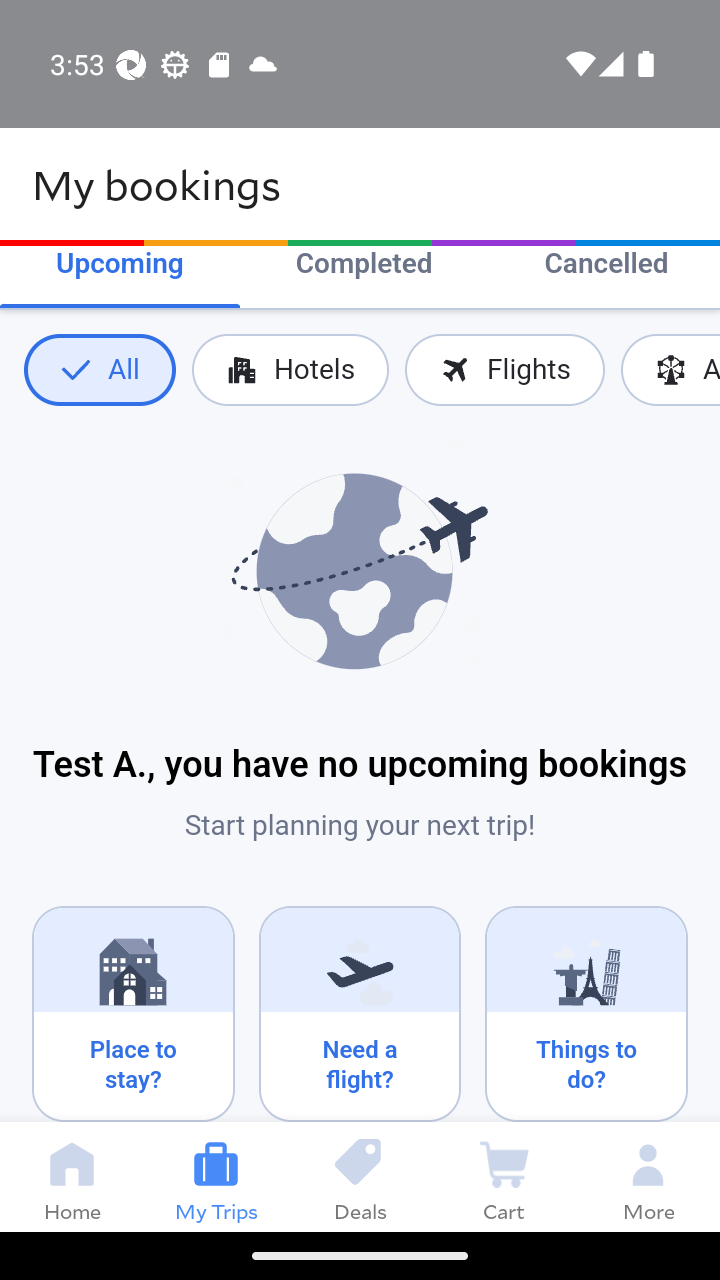  I want to click on All, so click(99, 370).